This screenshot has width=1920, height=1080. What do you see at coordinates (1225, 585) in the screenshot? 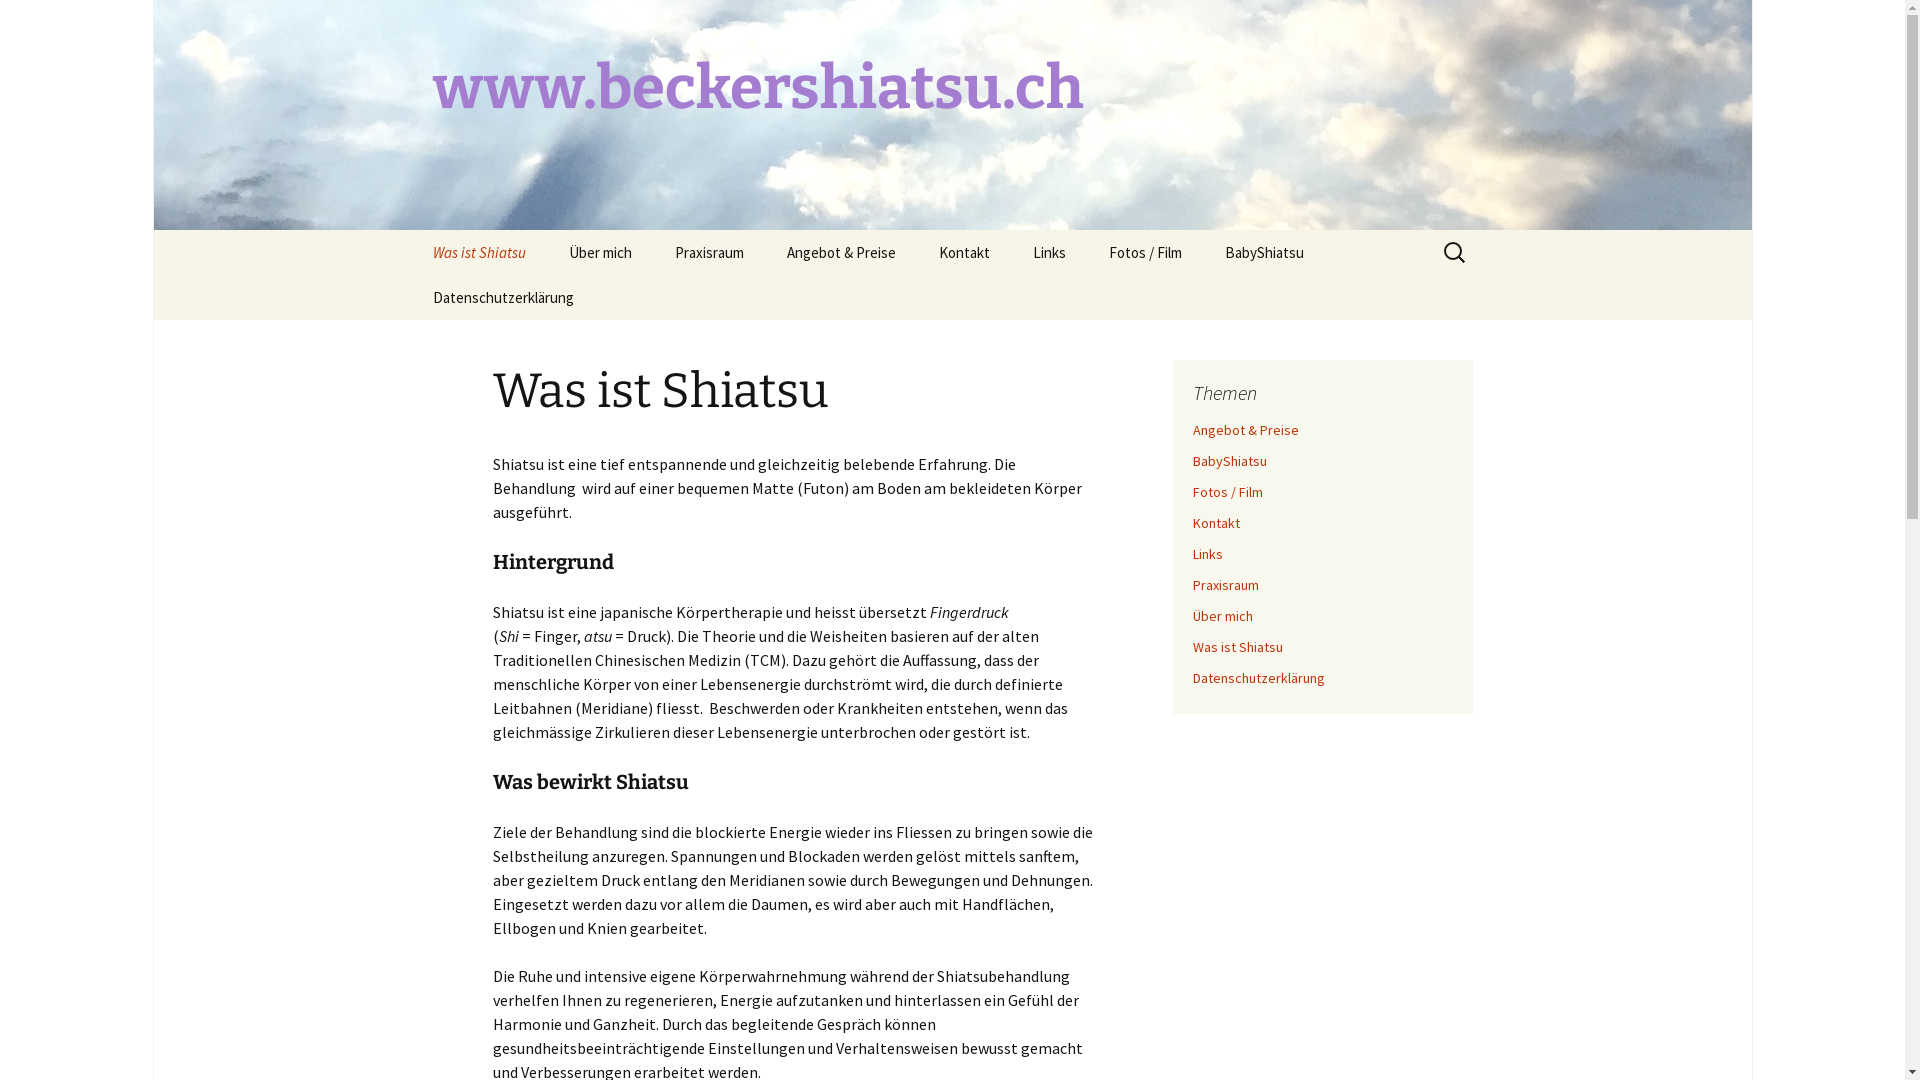
I see `Praxisraum` at bounding box center [1225, 585].